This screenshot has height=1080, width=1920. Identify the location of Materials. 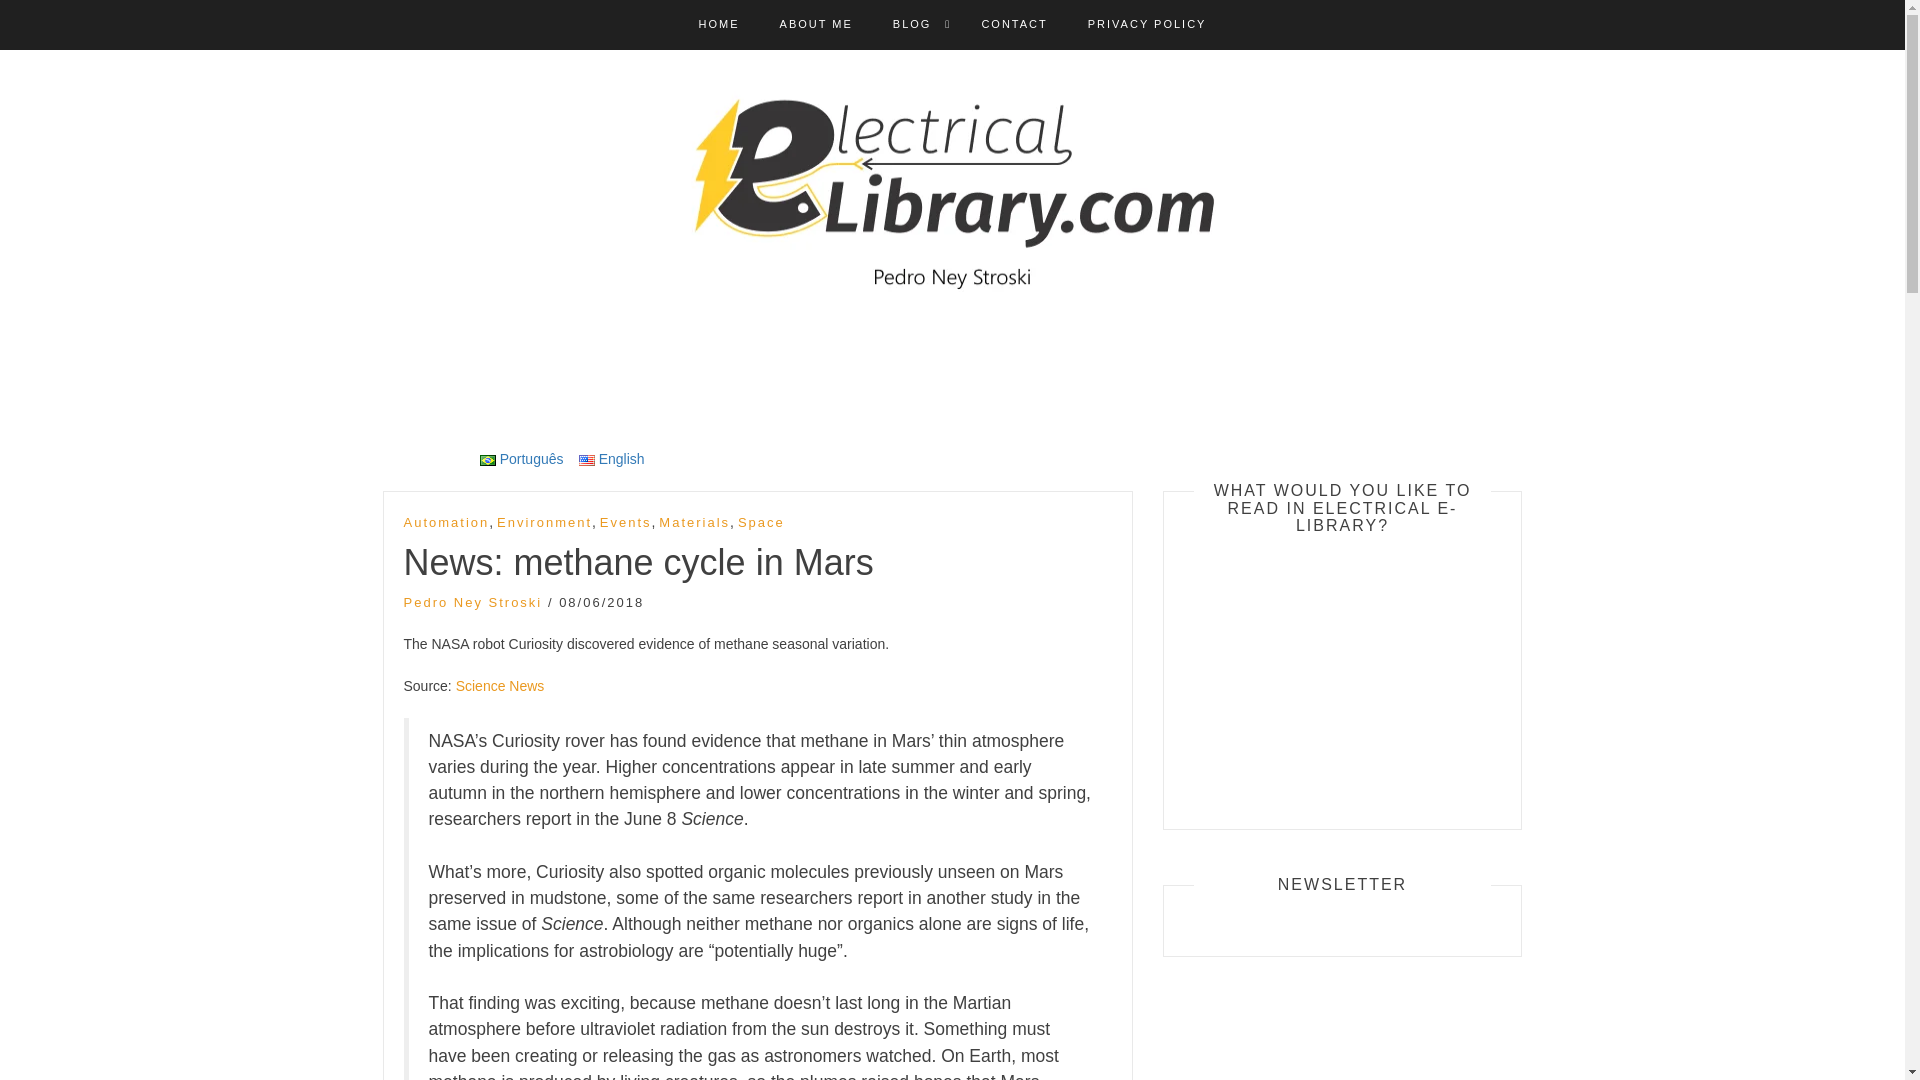
(694, 523).